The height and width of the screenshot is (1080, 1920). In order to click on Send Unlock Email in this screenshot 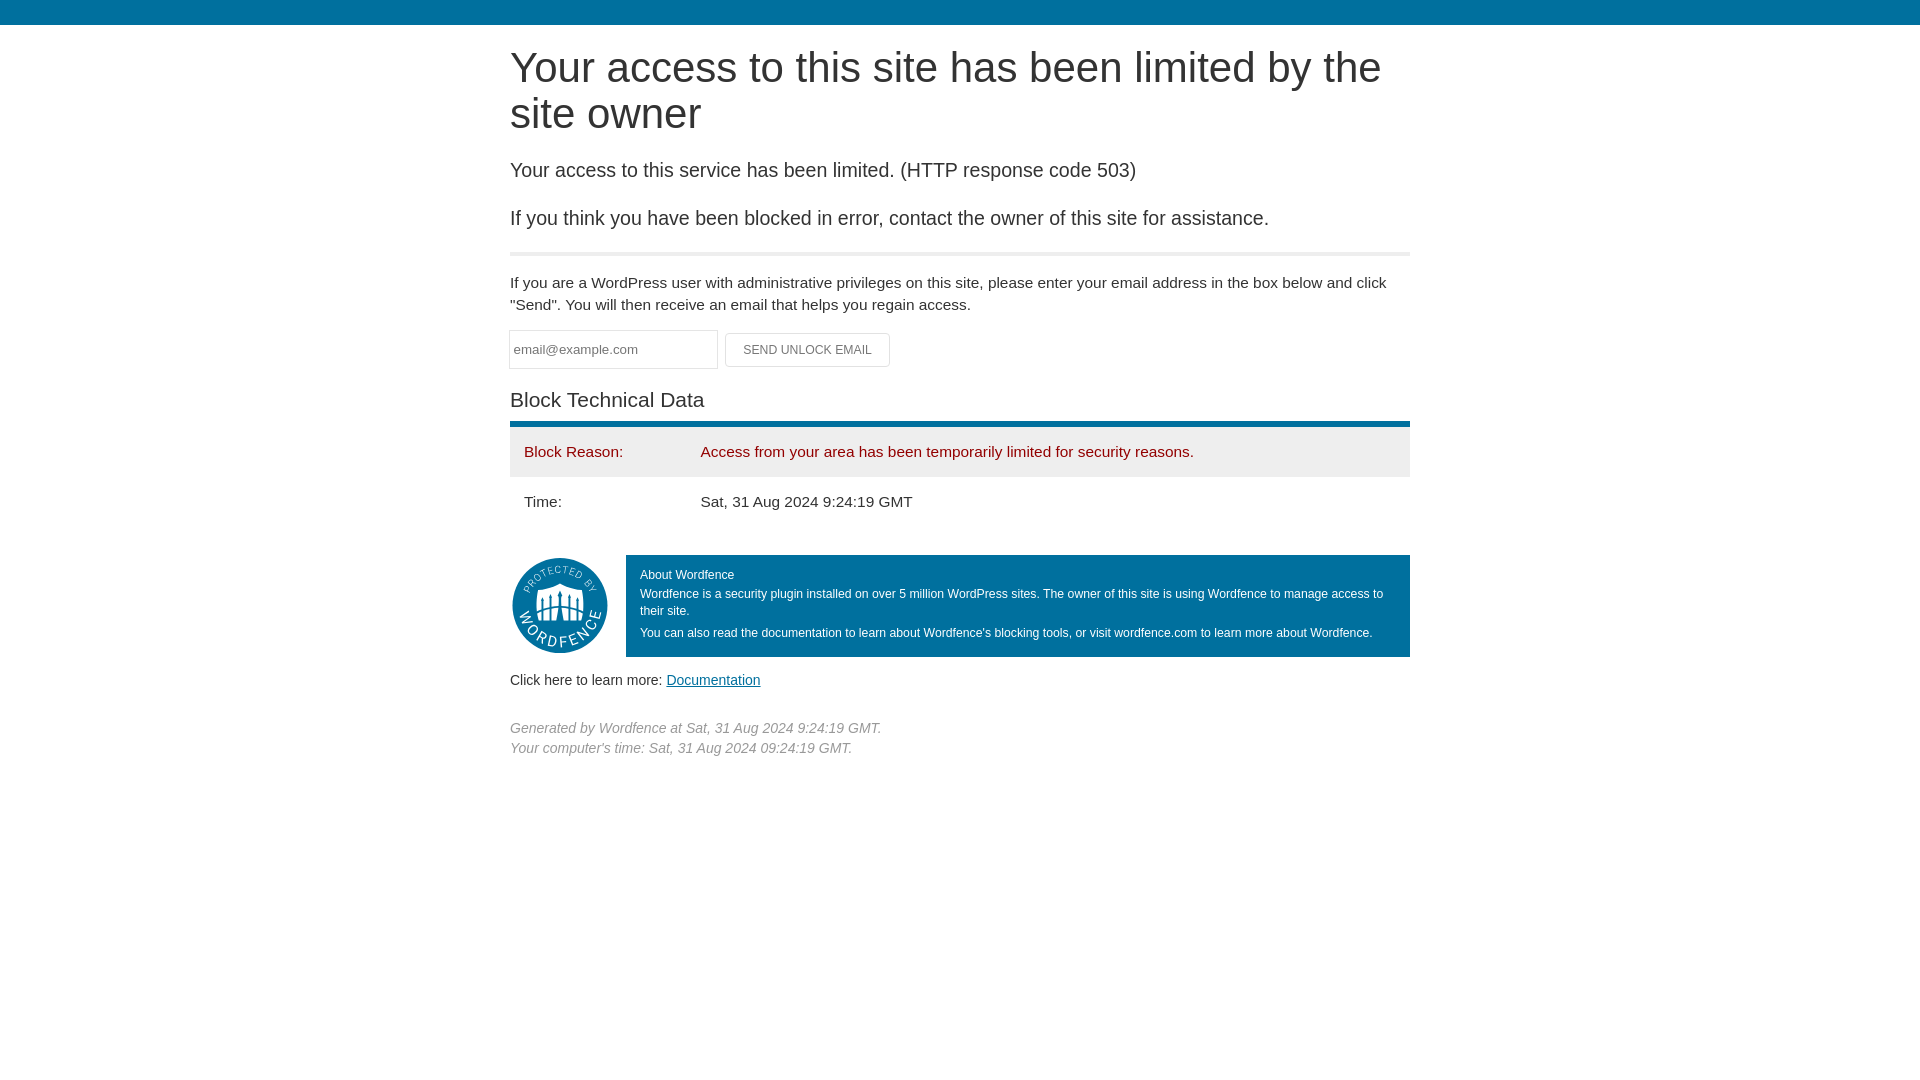, I will do `click(808, 350)`.